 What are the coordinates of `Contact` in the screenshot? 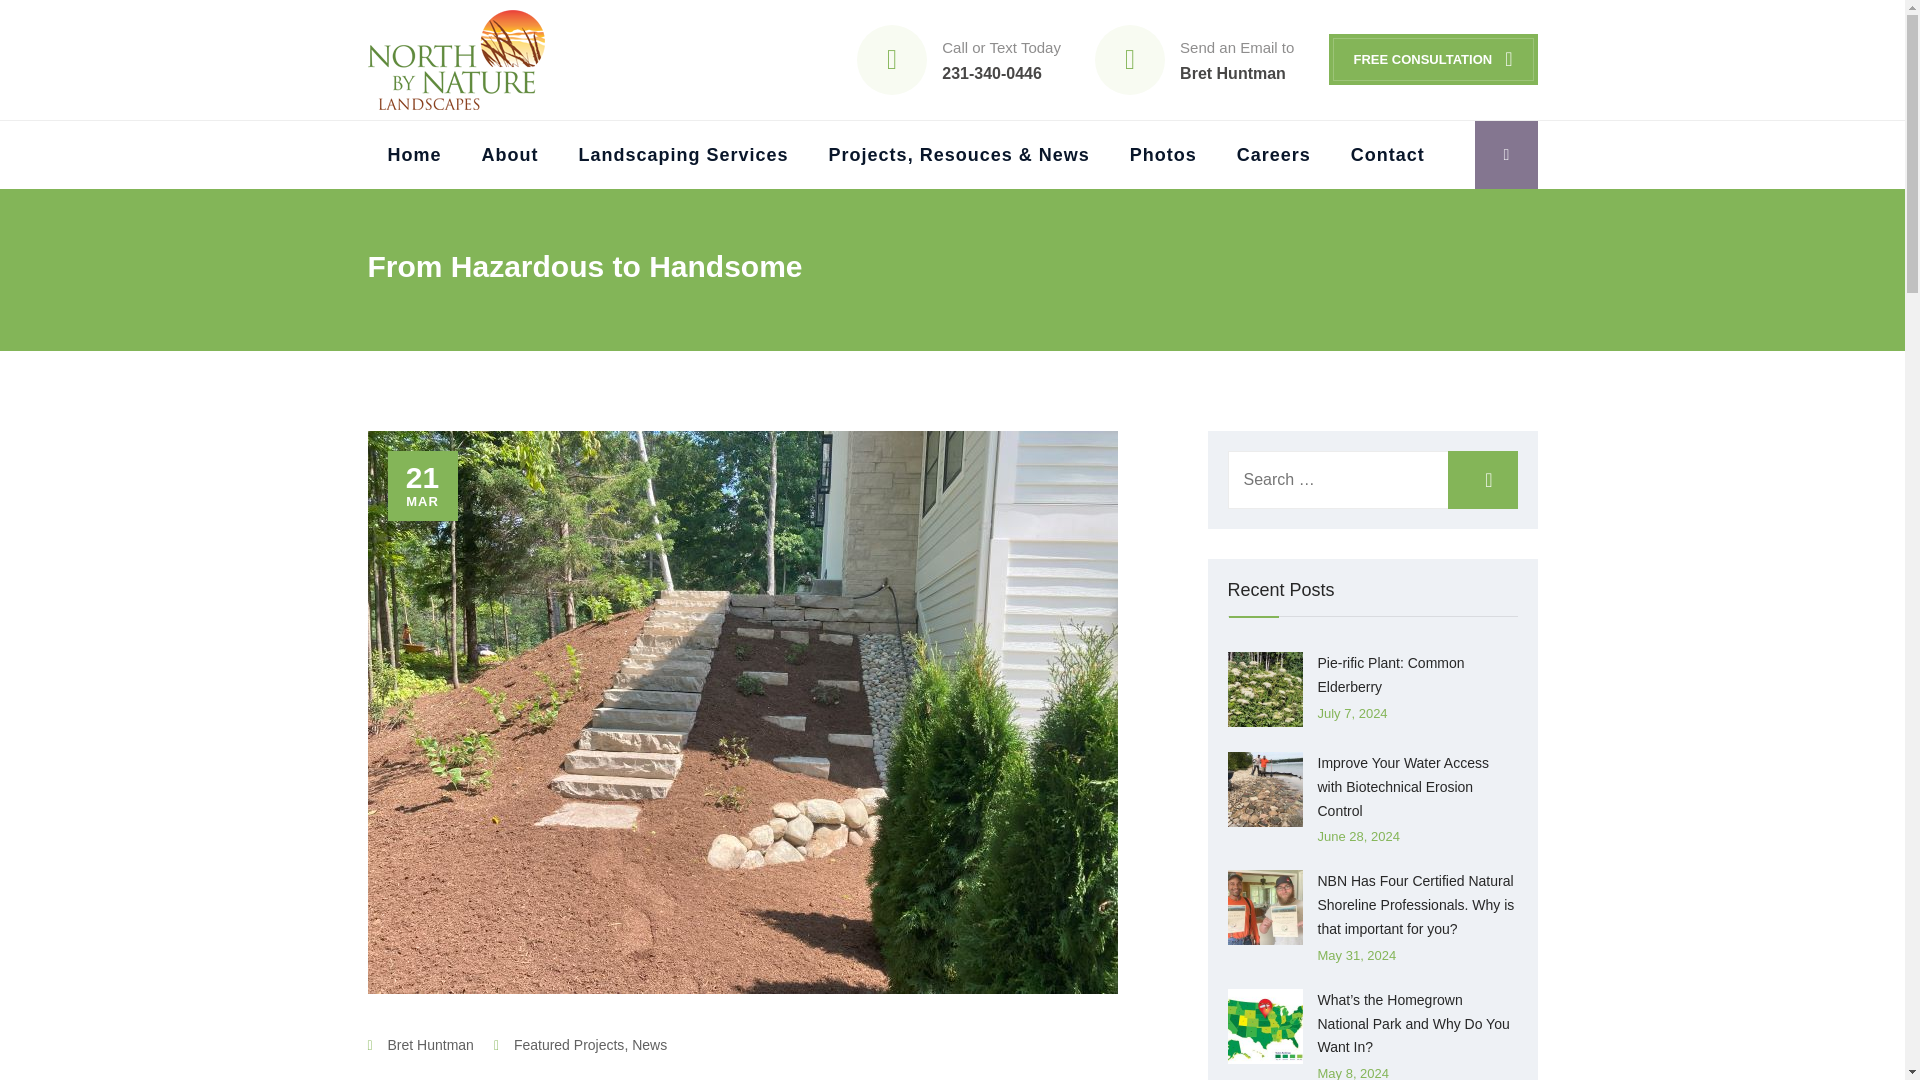 It's located at (570, 1044).